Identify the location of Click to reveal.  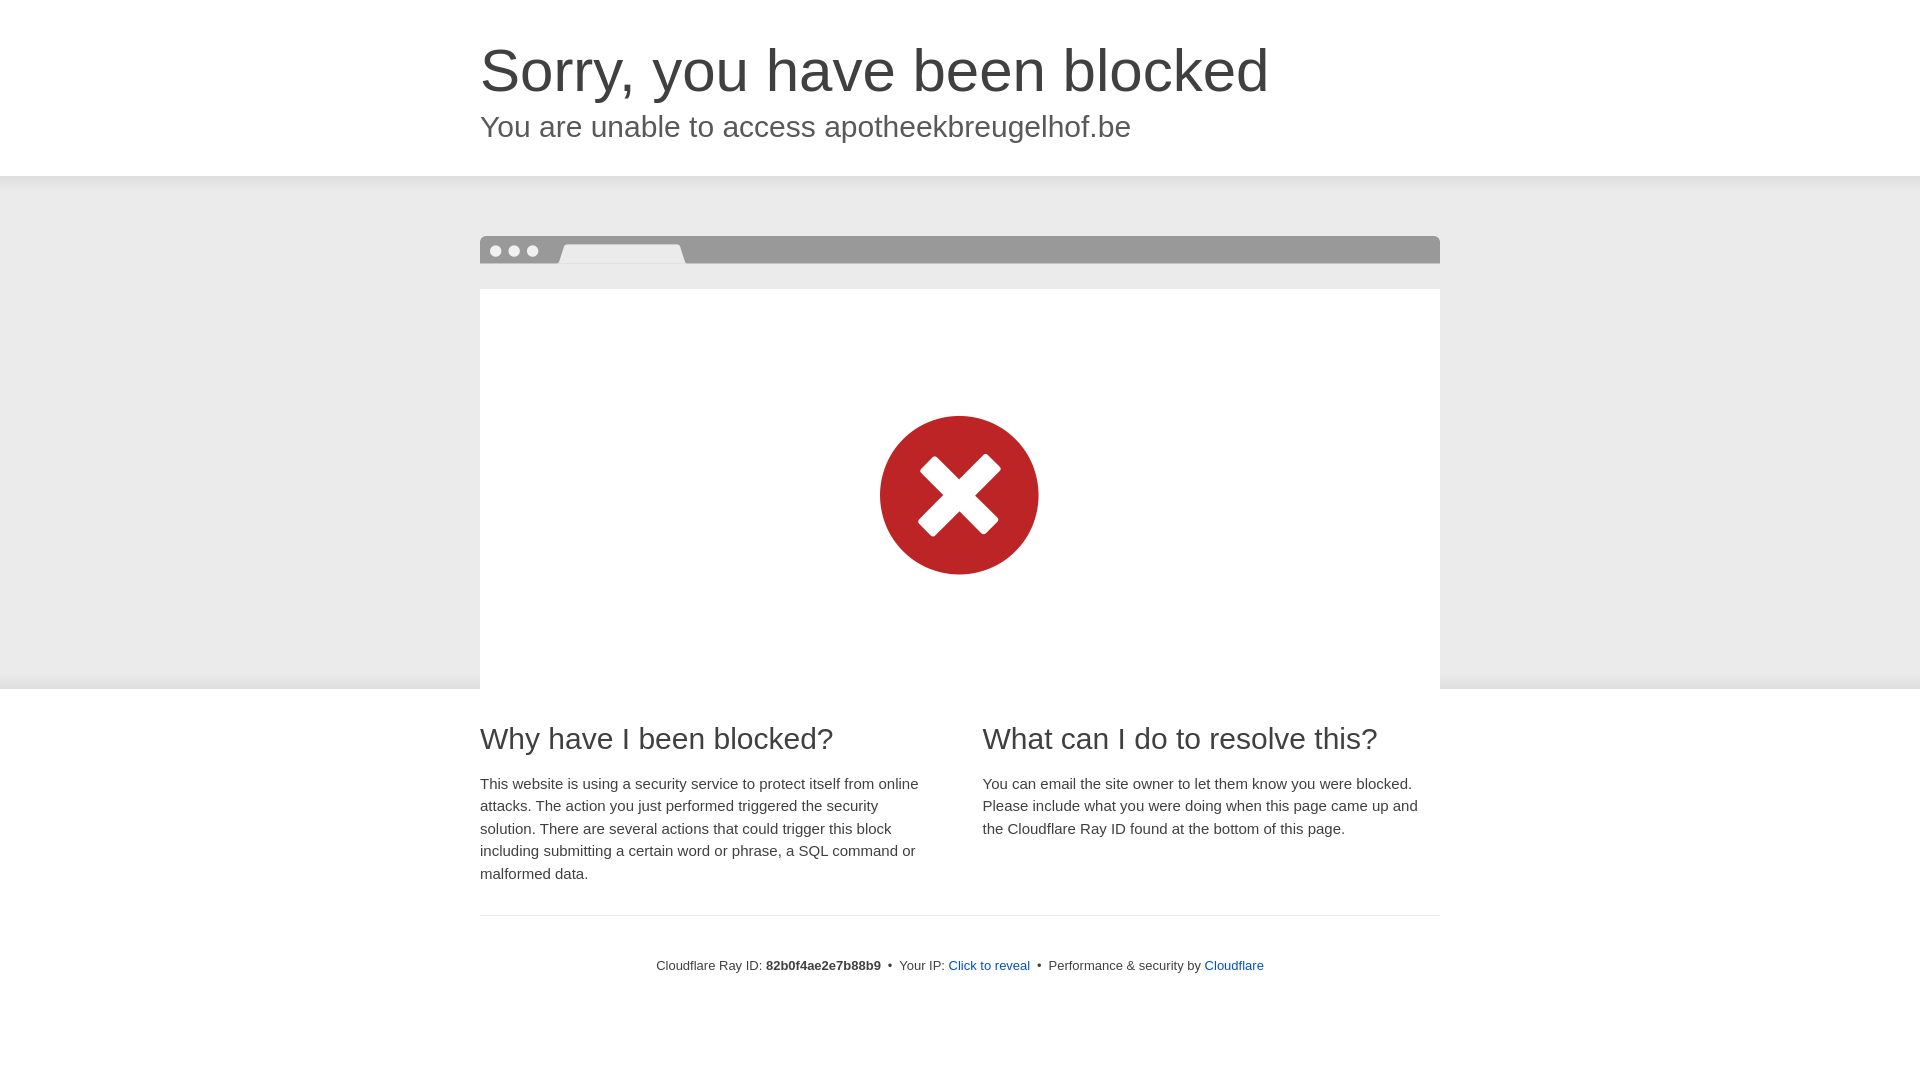
(990, 966).